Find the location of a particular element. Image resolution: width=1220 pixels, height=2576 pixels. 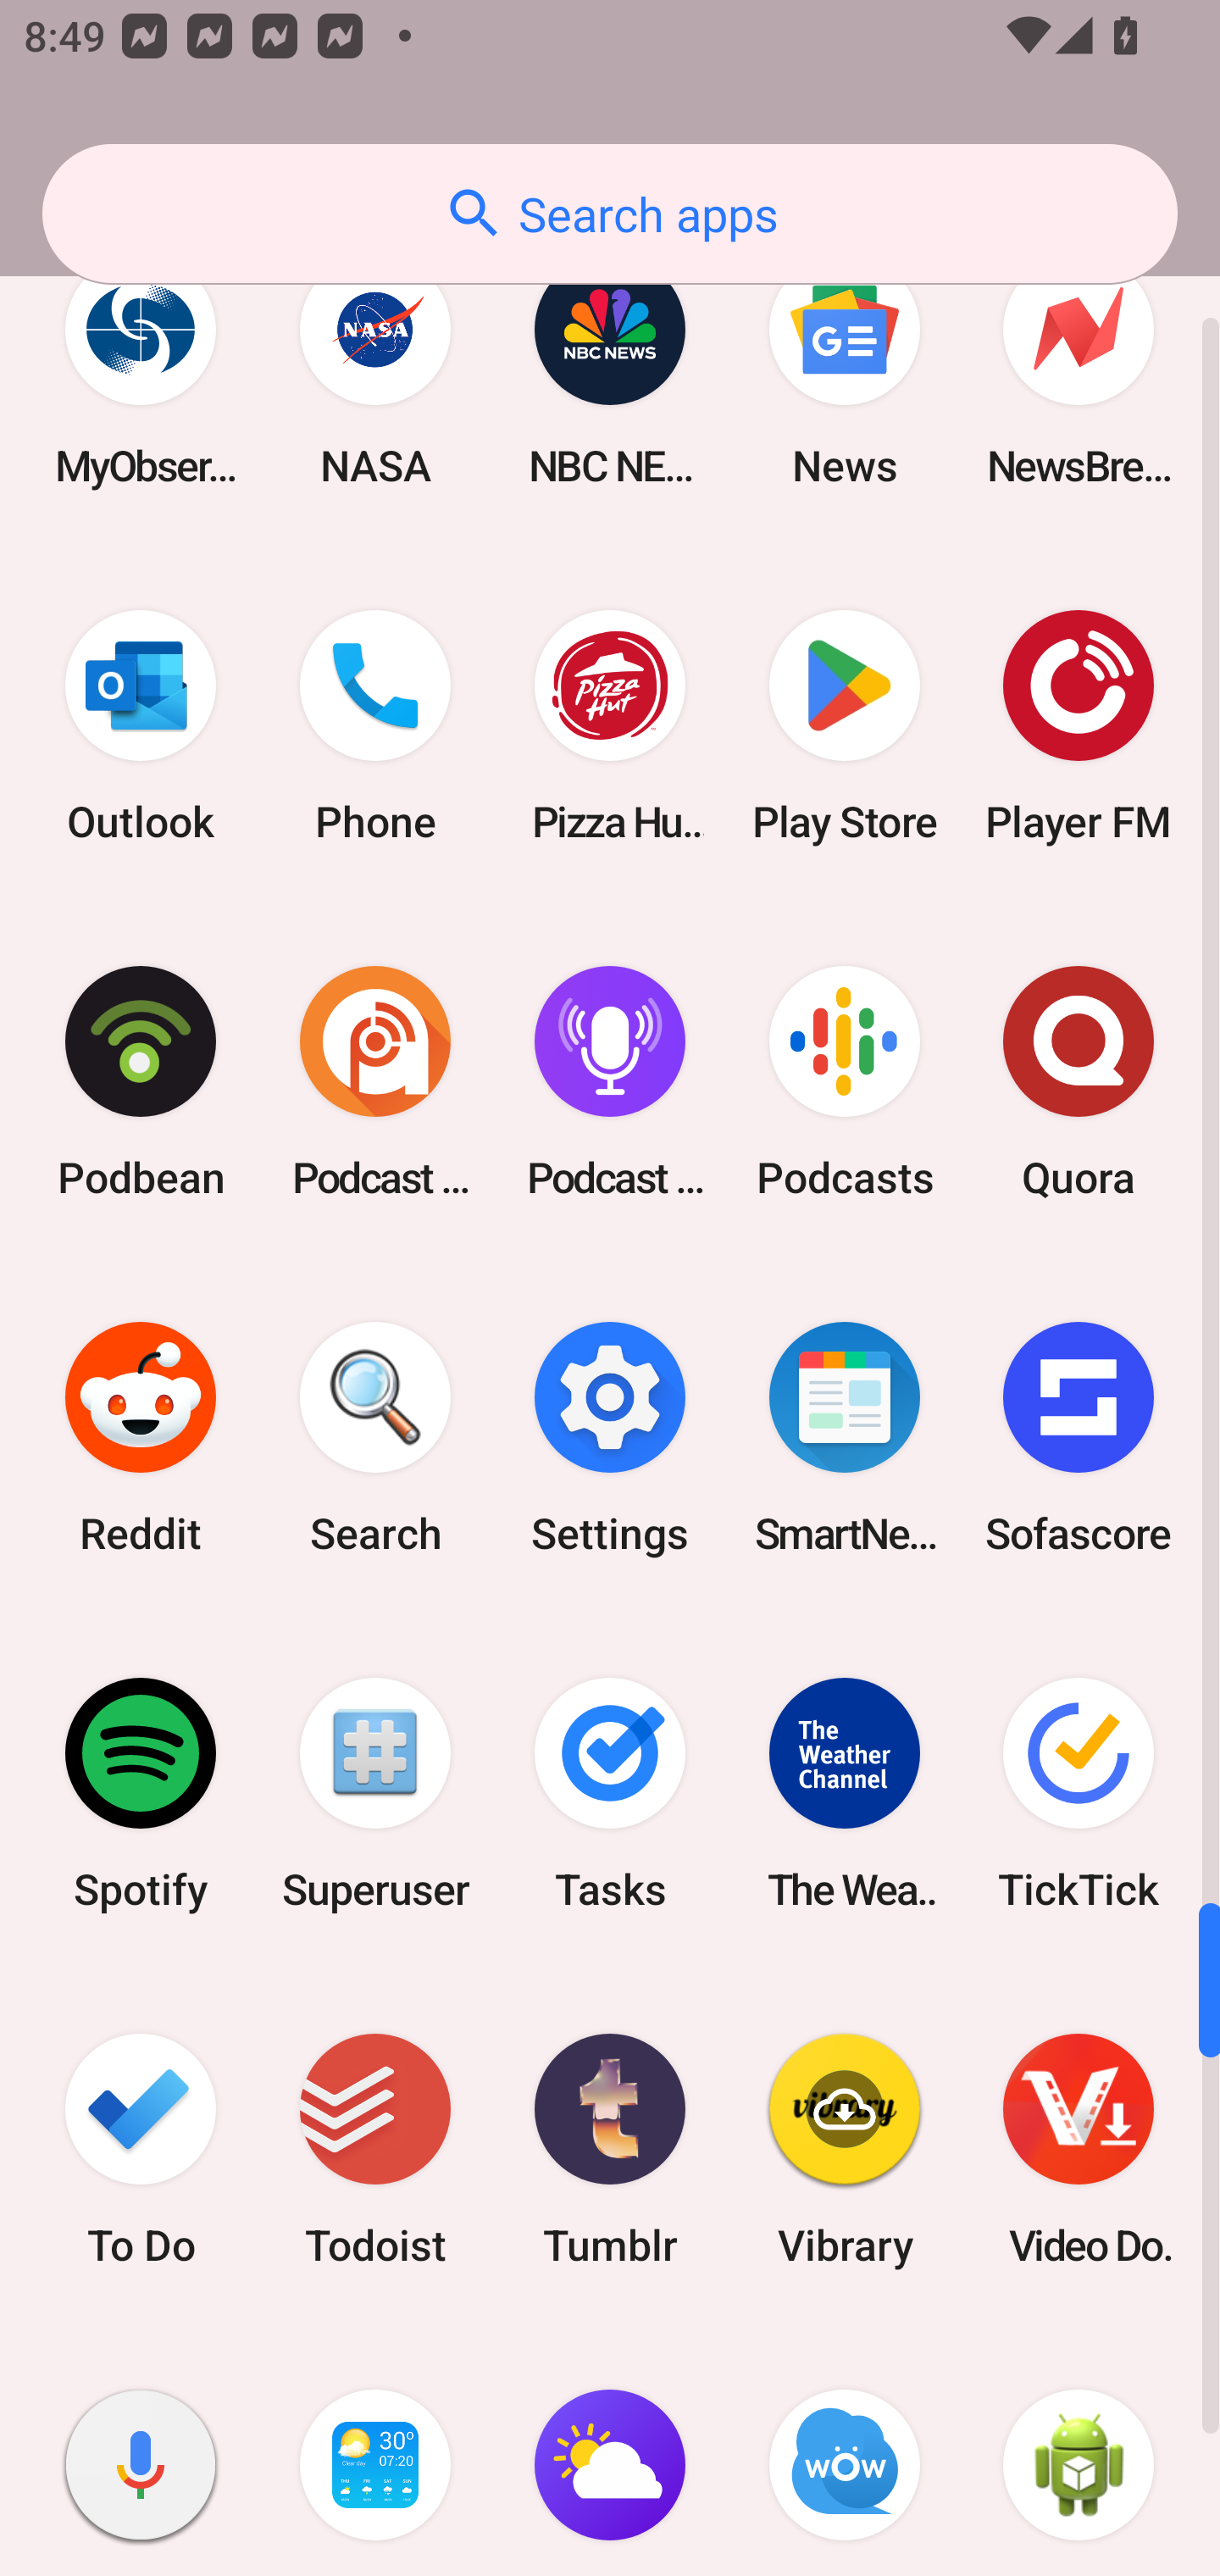

Weather is located at coordinates (610, 2452).